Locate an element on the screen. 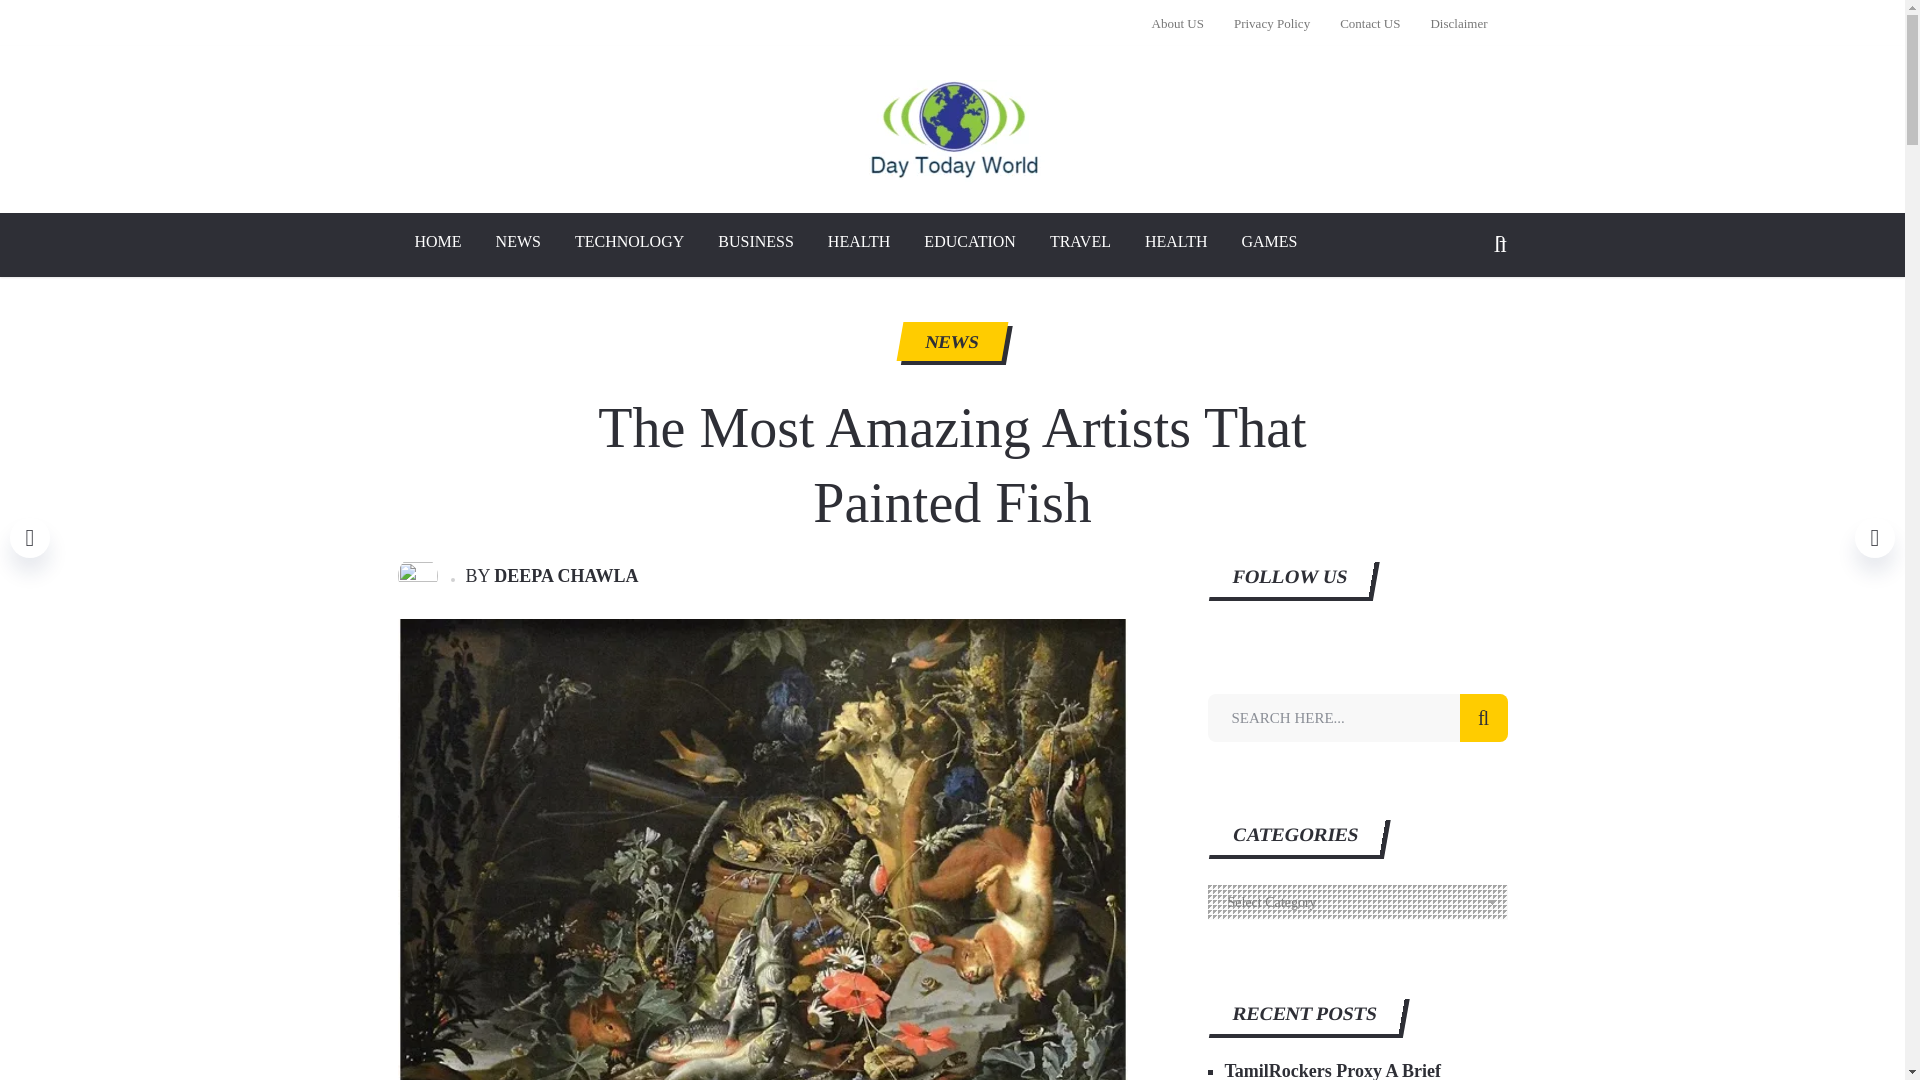 The height and width of the screenshot is (1080, 1920). TRAVEL is located at coordinates (1080, 244).